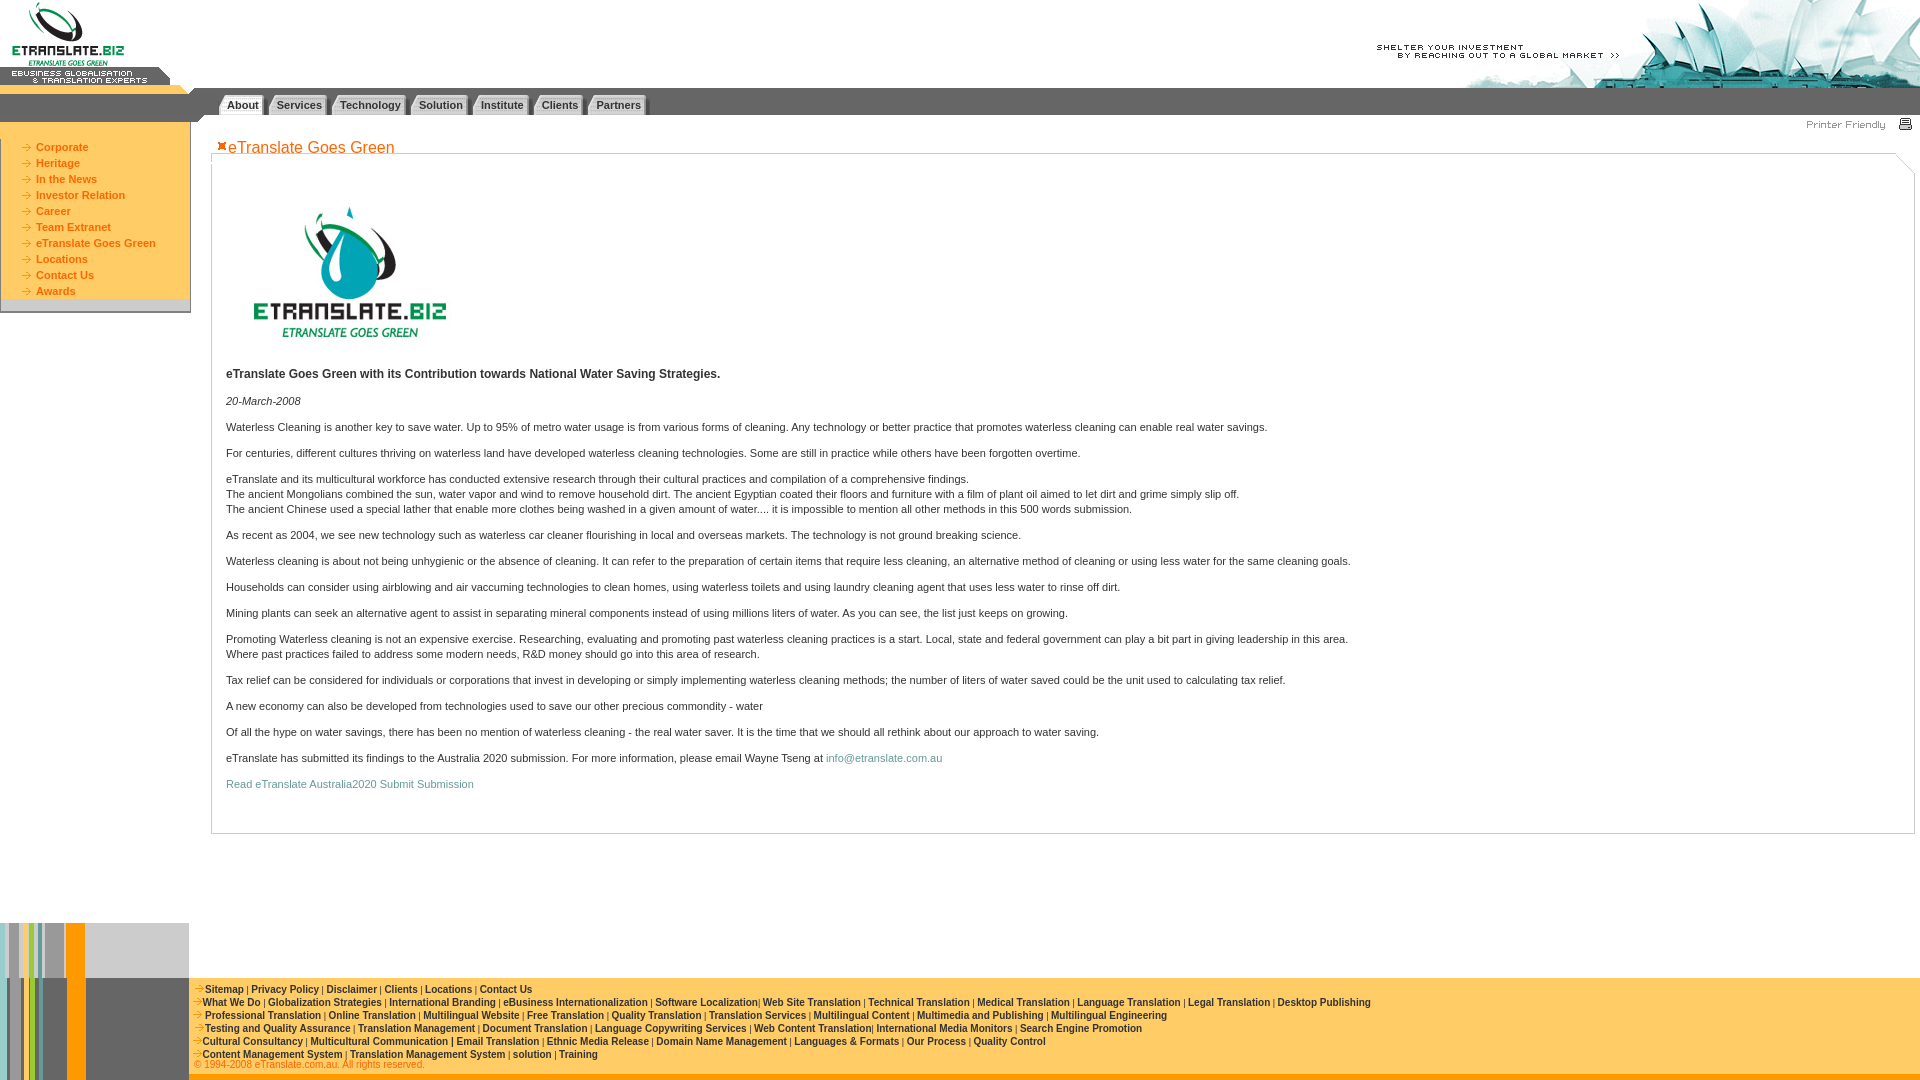 The width and height of the screenshot is (1920, 1080). Describe the element at coordinates (325, 1002) in the screenshot. I see `Globalization Strategies` at that location.